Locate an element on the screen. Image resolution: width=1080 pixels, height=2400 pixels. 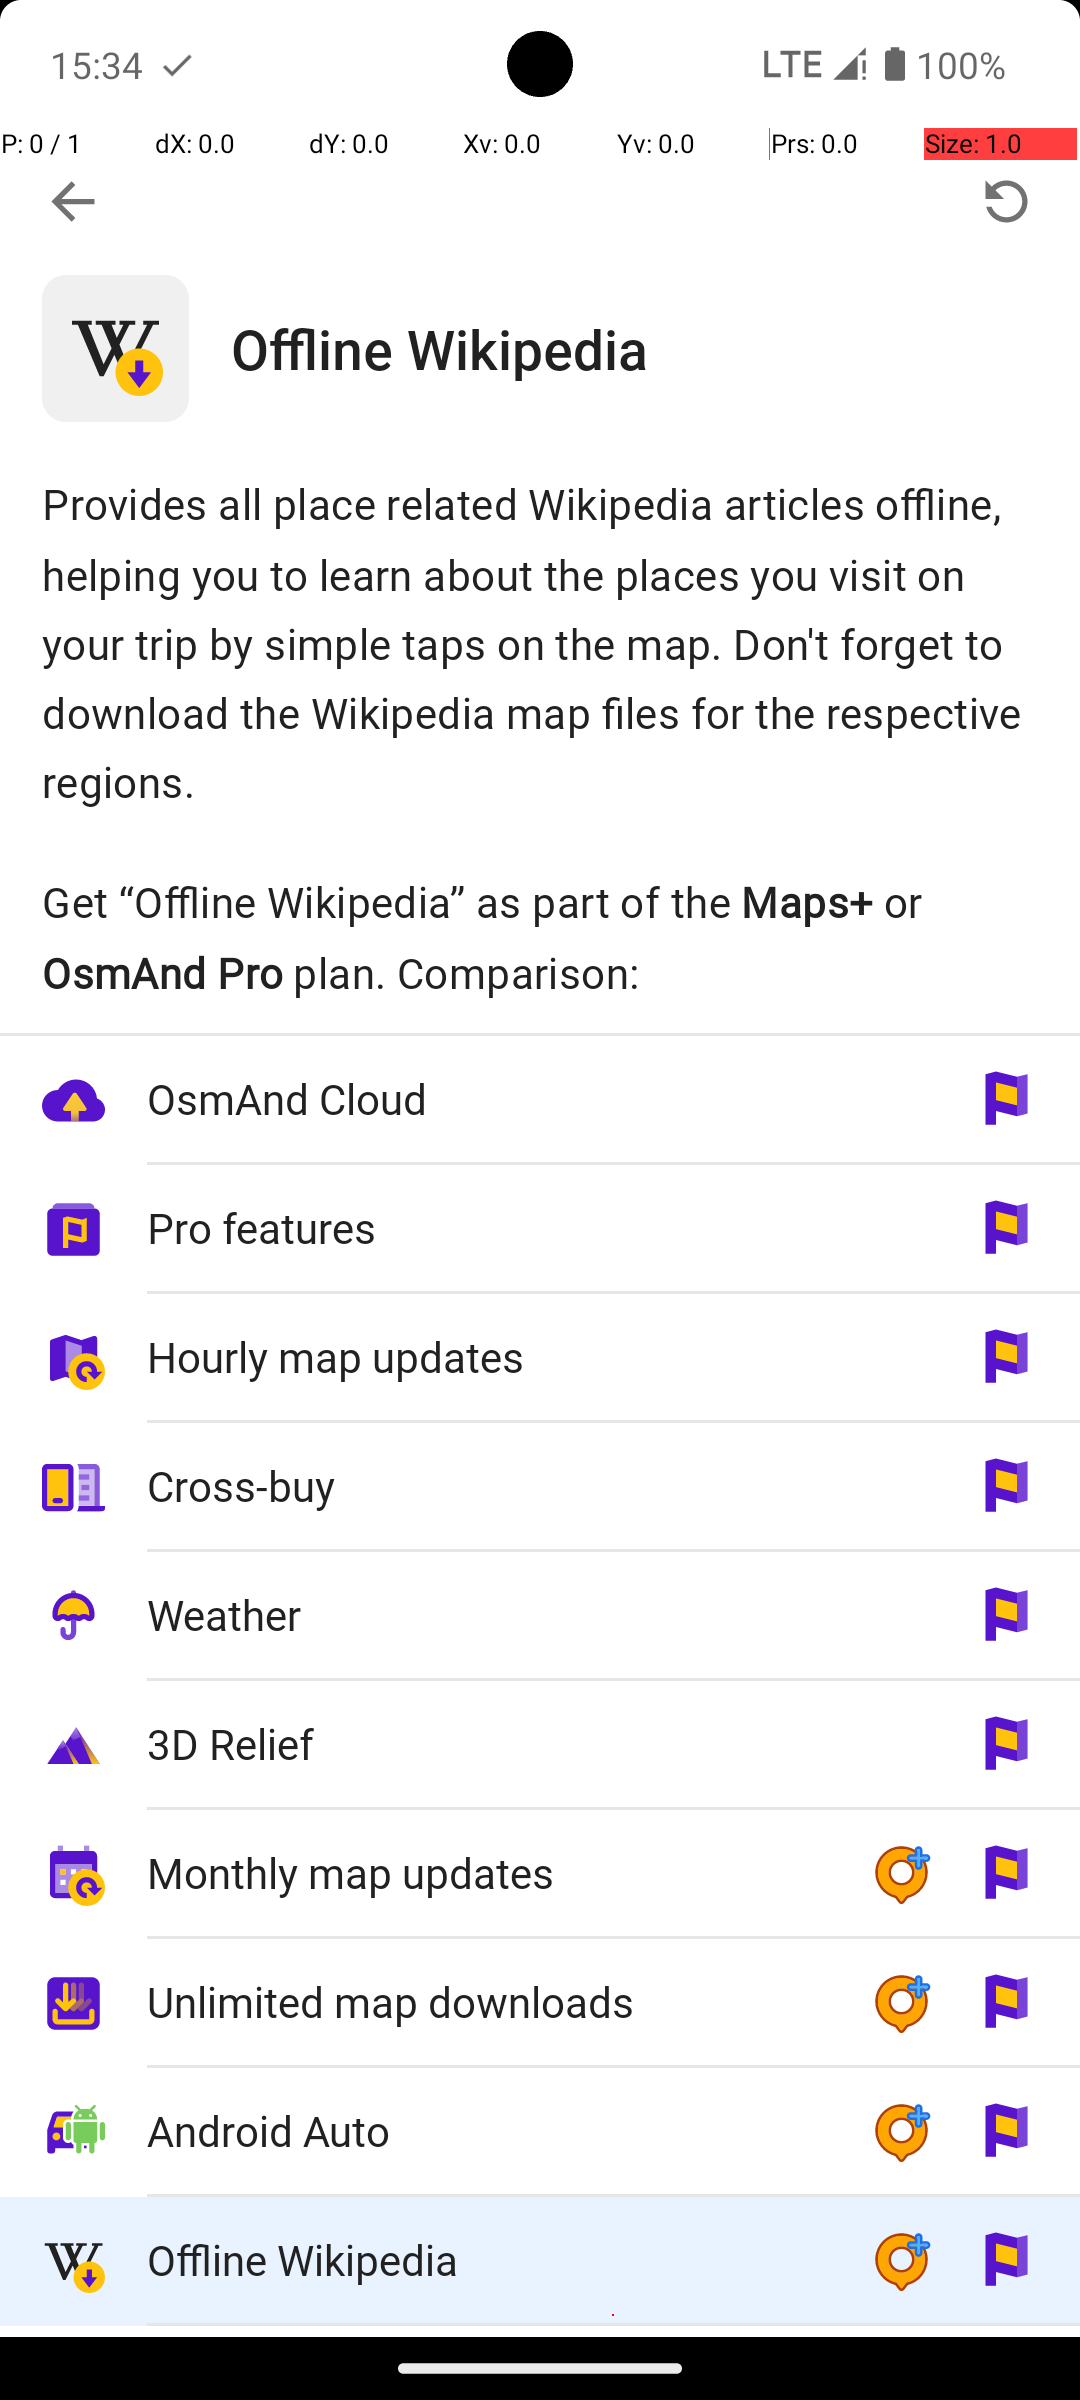
OsmAnd Cloud is located at coordinates (488, 1098).